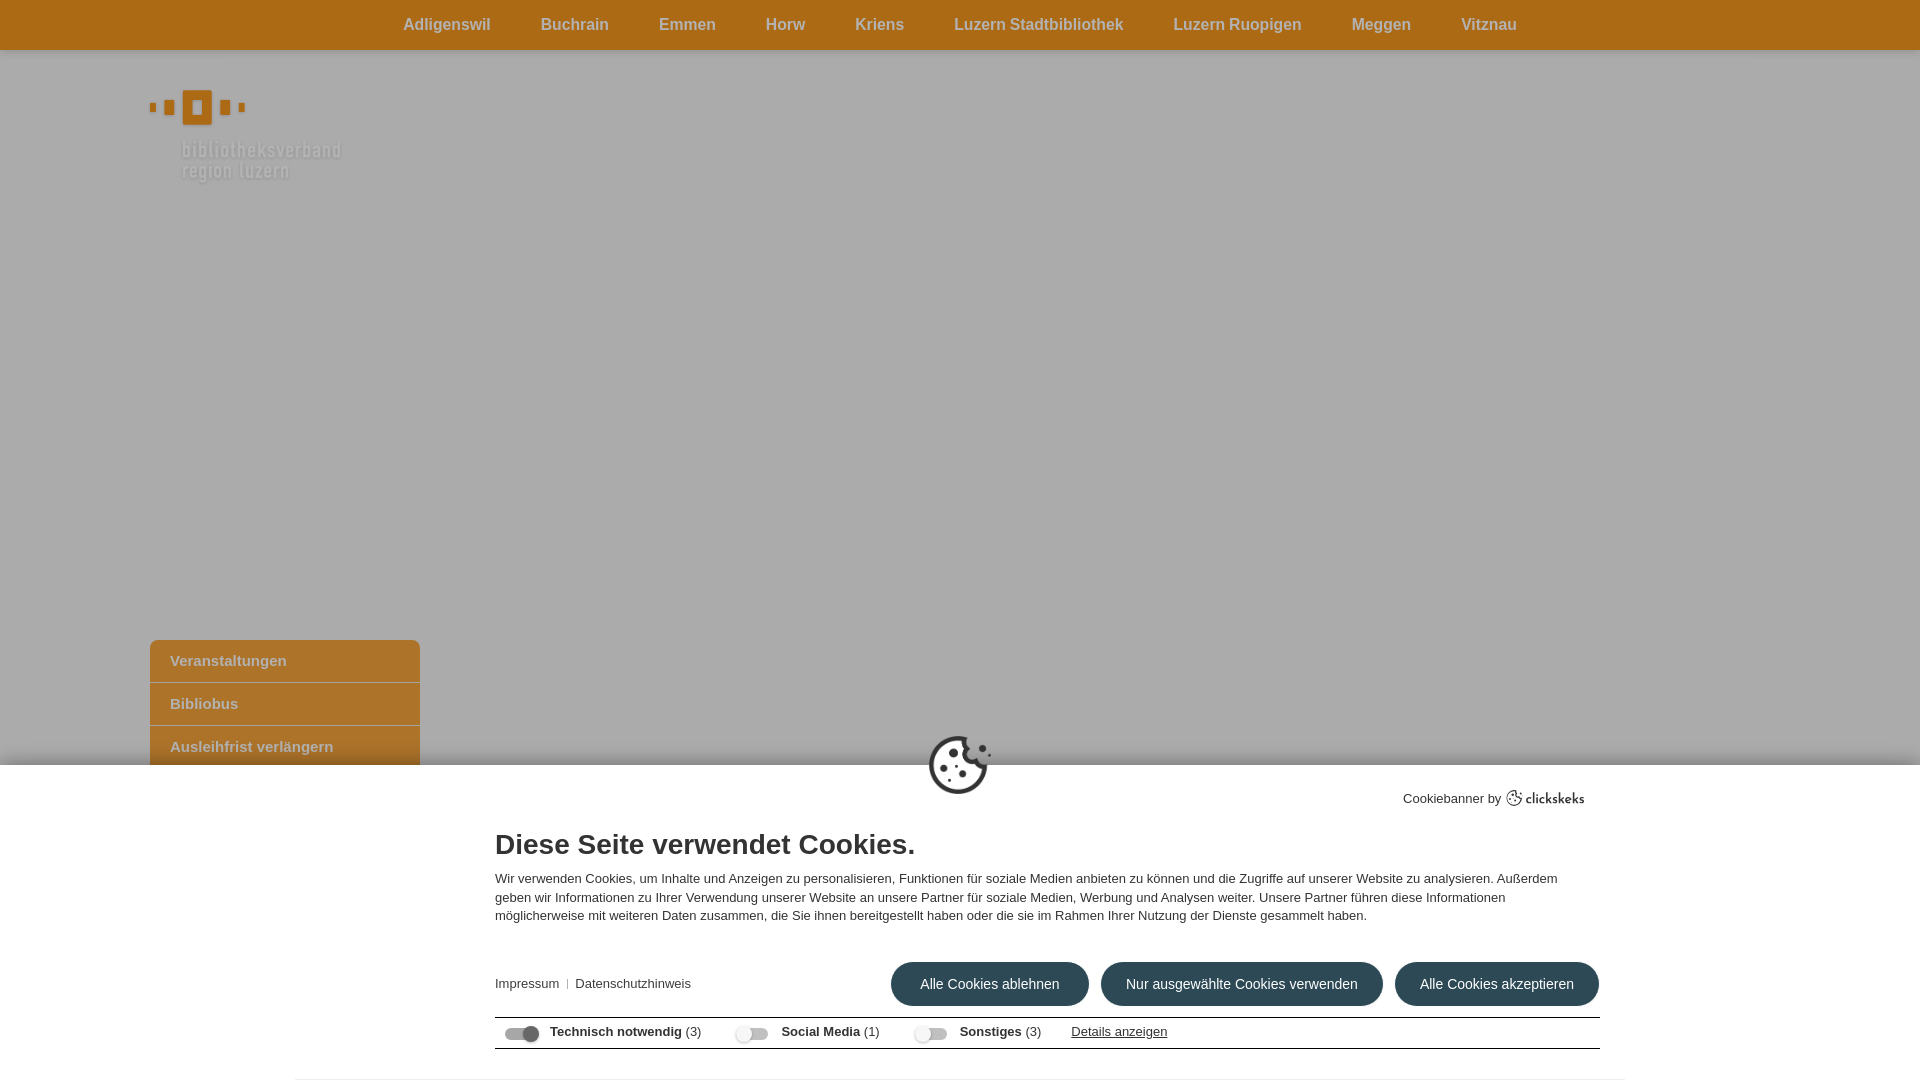 This screenshot has width=1920, height=1080. I want to click on Luzern Ruopigen, so click(1237, 25).